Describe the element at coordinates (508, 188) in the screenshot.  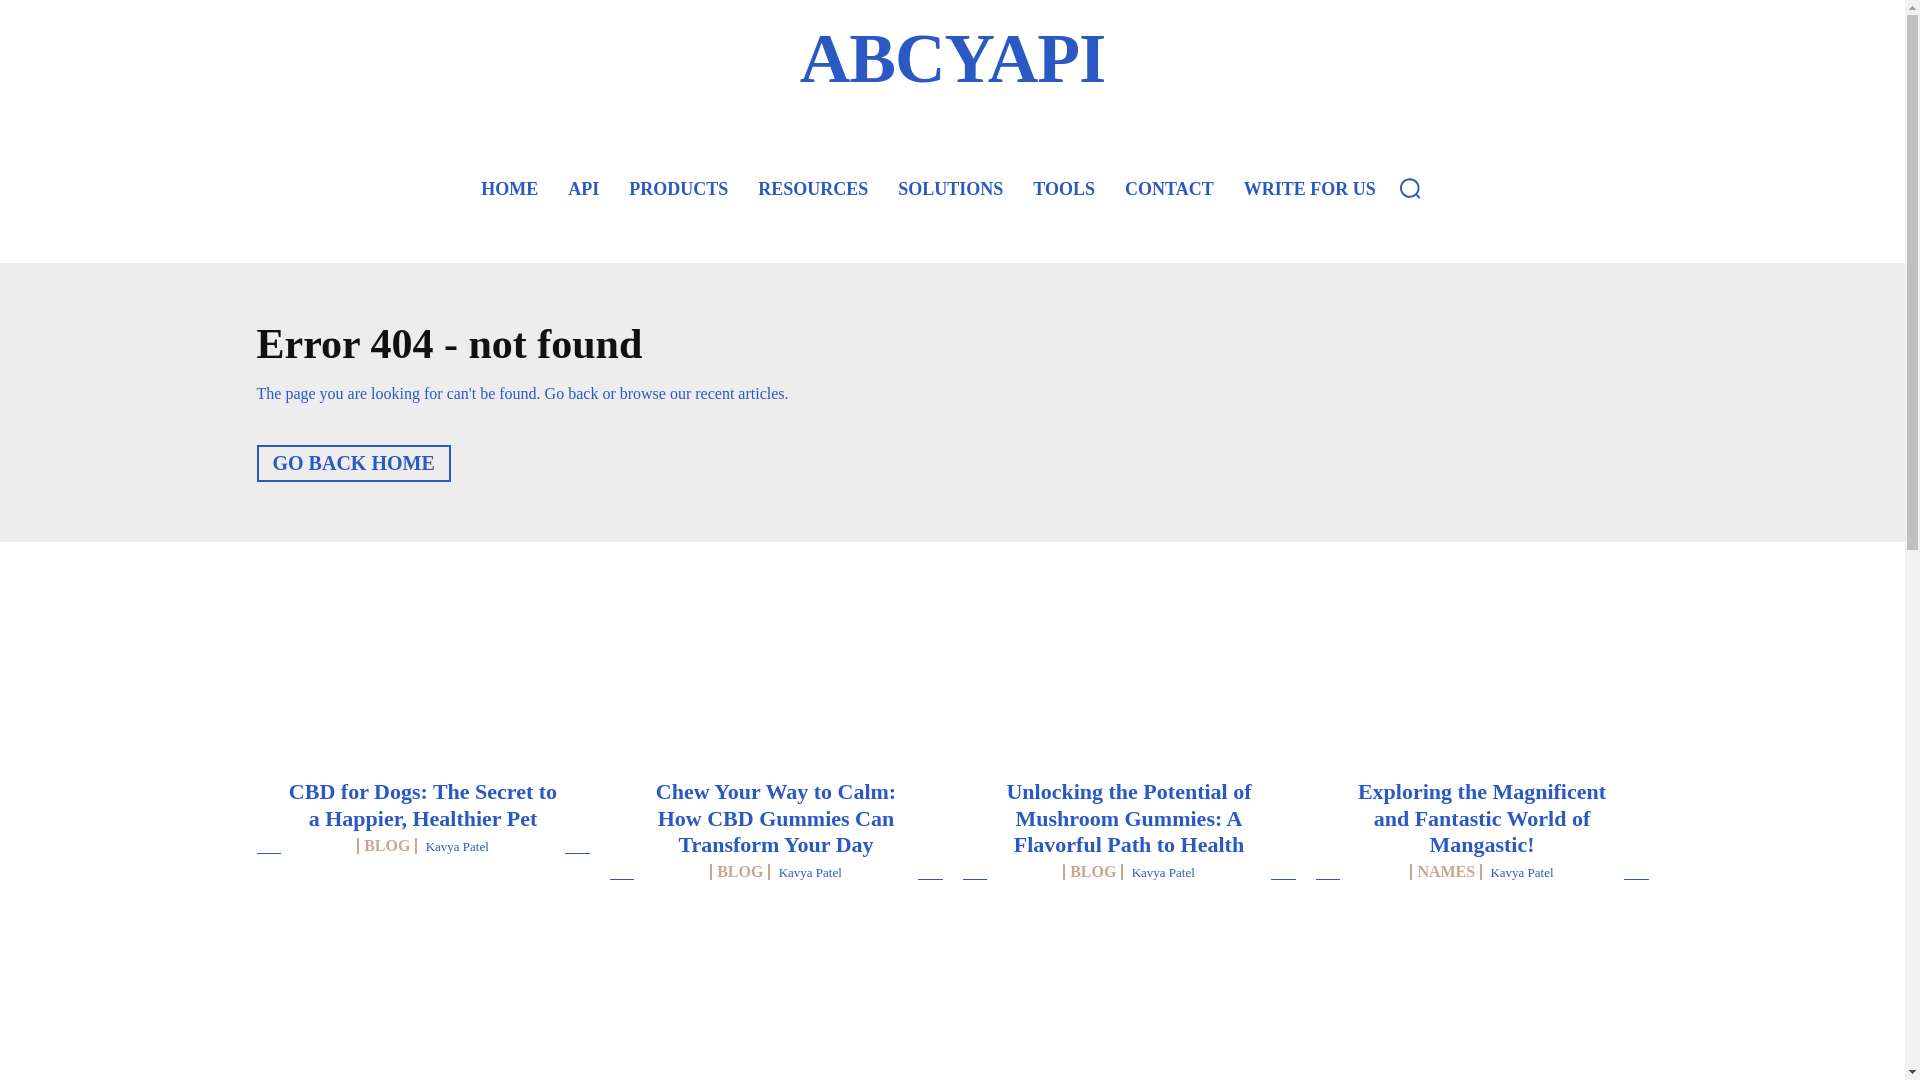
I see `HOME` at that location.